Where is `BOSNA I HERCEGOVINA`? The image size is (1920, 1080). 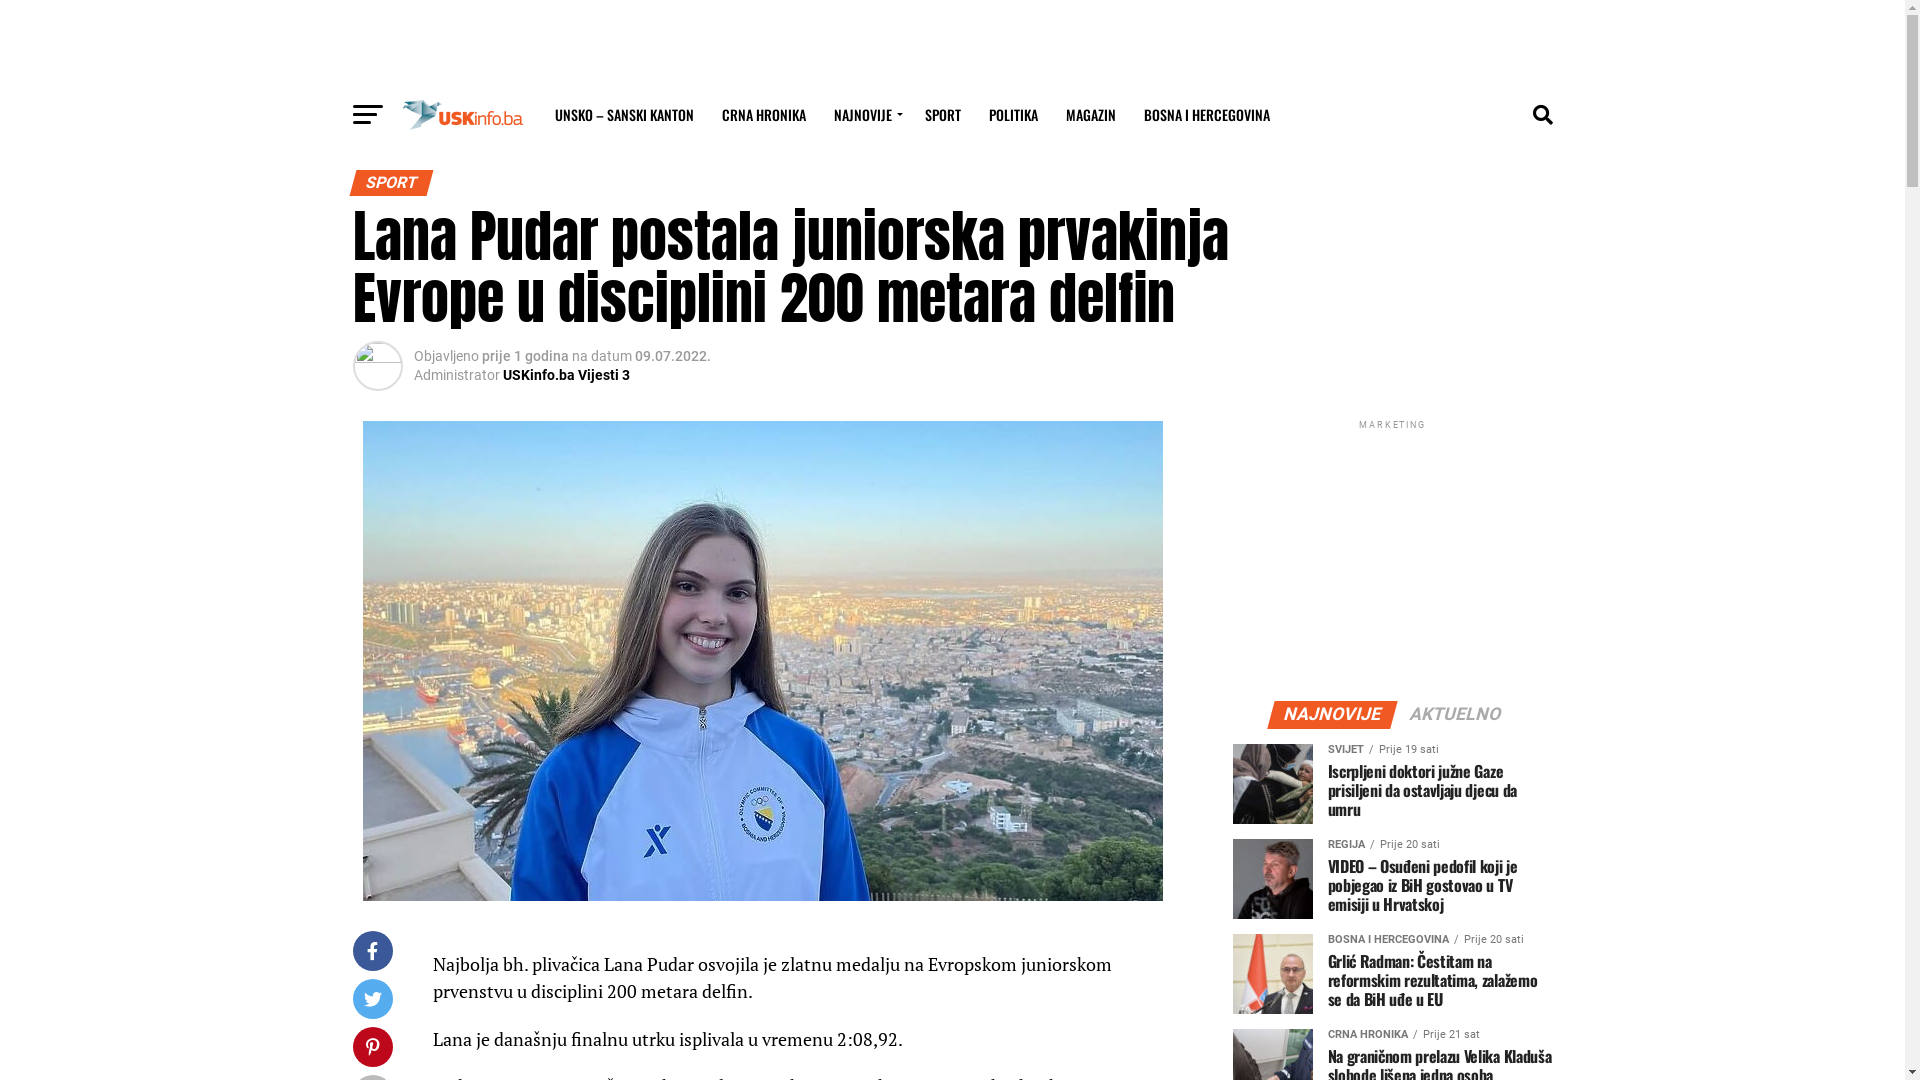
BOSNA I HERCEGOVINA is located at coordinates (1207, 115).